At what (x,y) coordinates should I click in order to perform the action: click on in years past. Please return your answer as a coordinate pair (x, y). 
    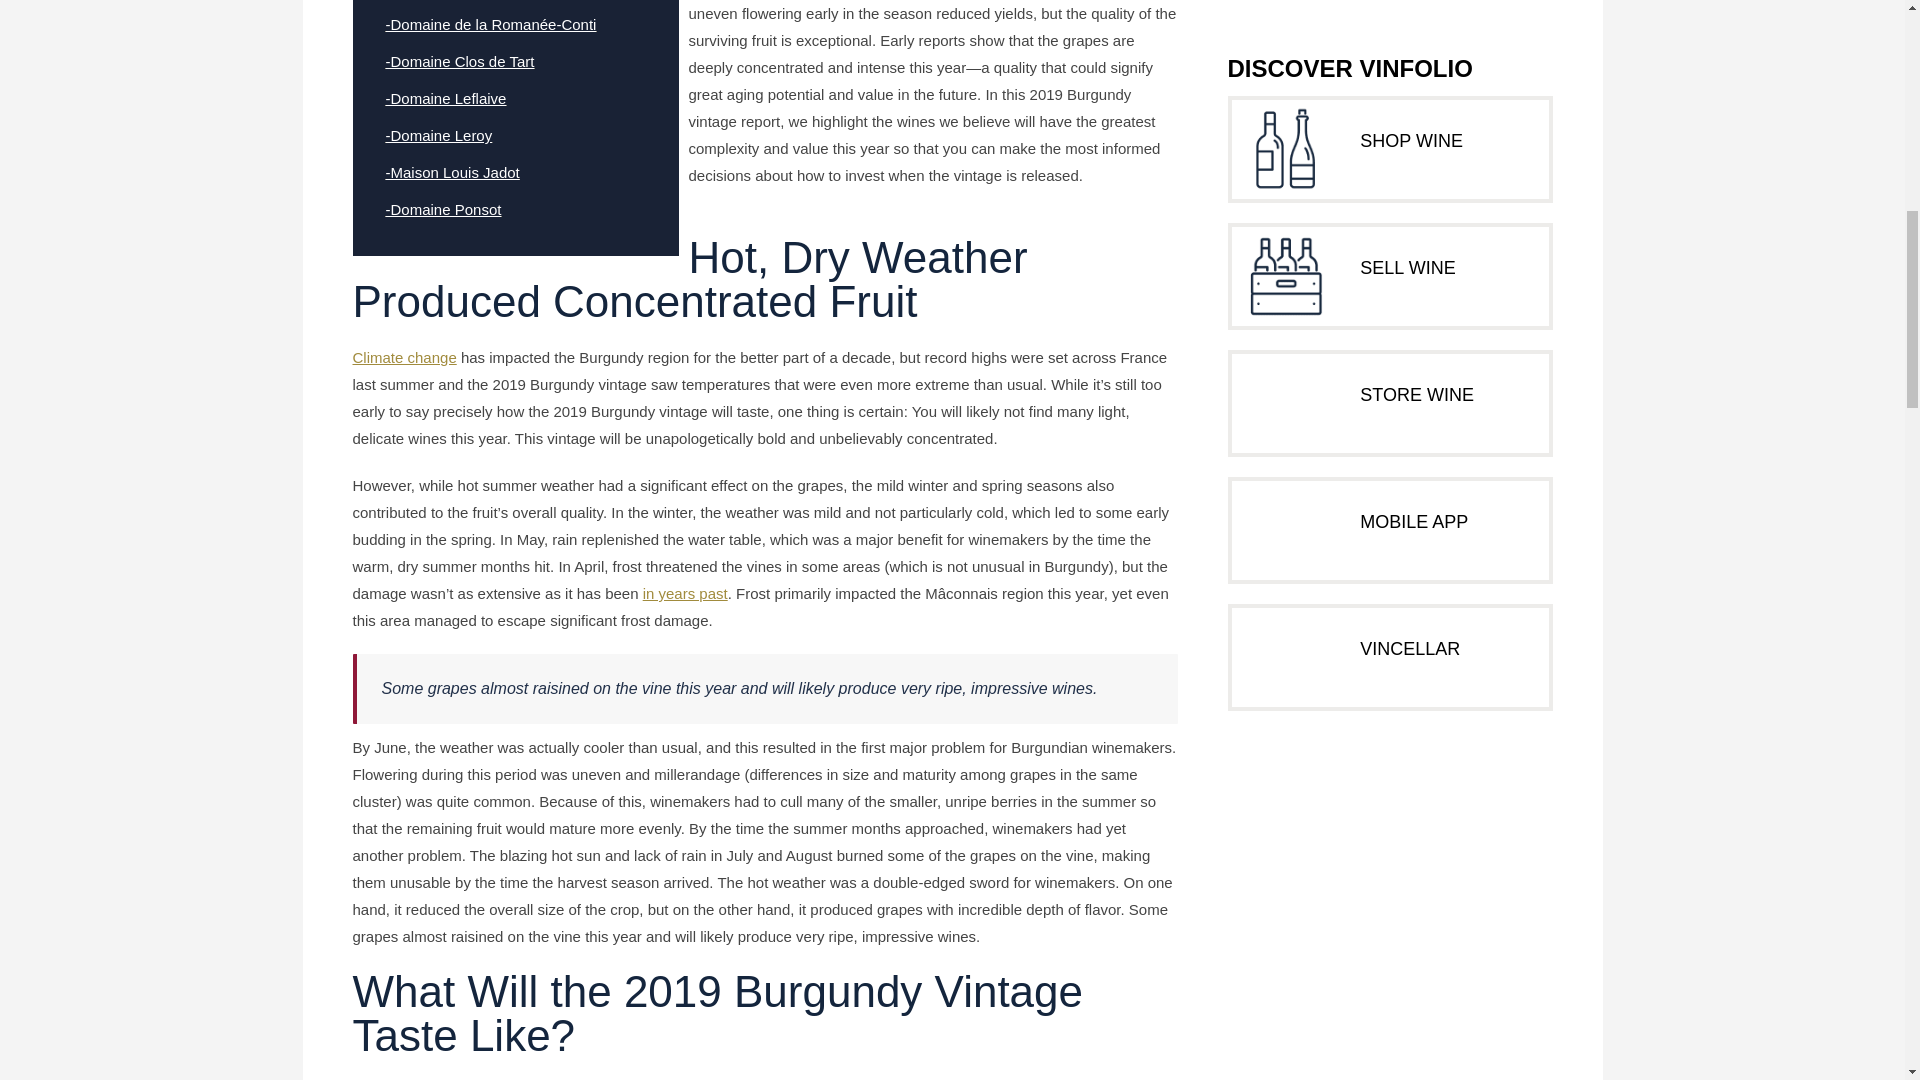
    Looking at the image, I should click on (685, 593).